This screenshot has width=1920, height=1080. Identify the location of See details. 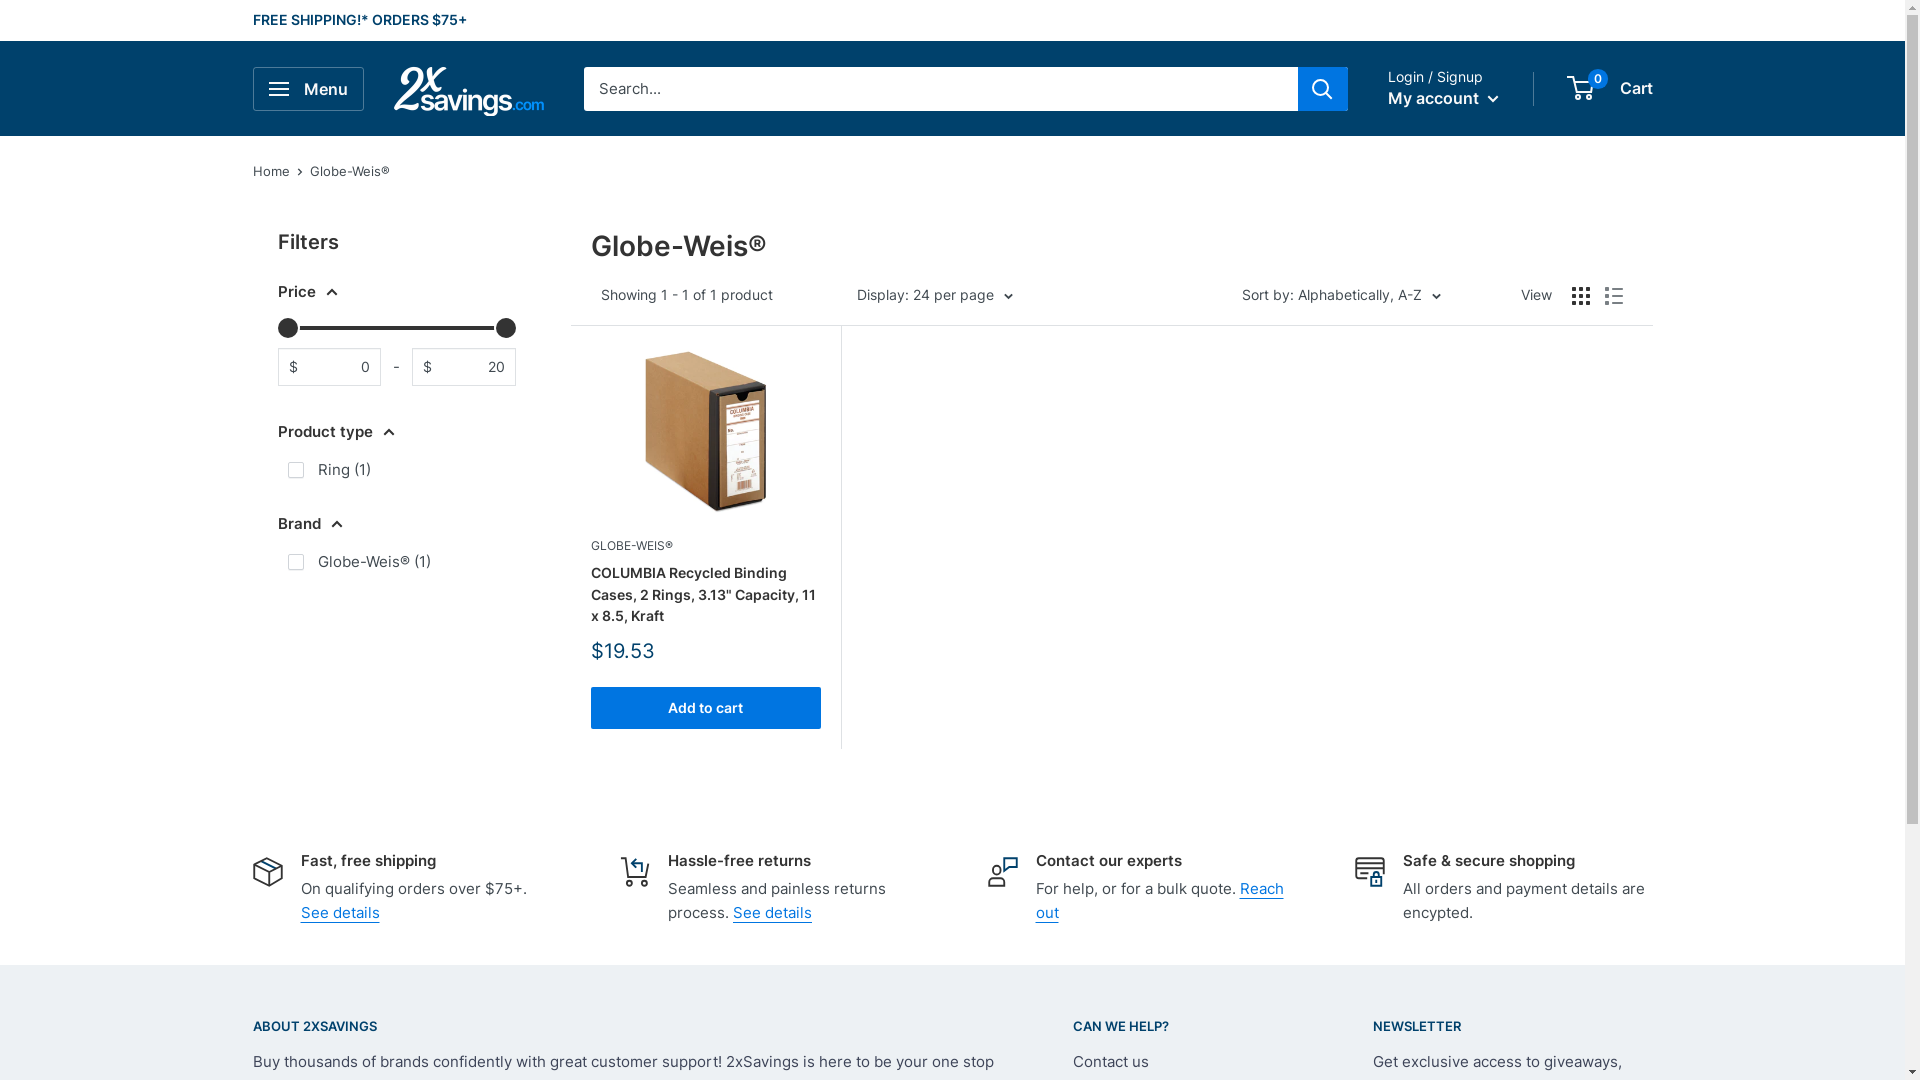
(772, 912).